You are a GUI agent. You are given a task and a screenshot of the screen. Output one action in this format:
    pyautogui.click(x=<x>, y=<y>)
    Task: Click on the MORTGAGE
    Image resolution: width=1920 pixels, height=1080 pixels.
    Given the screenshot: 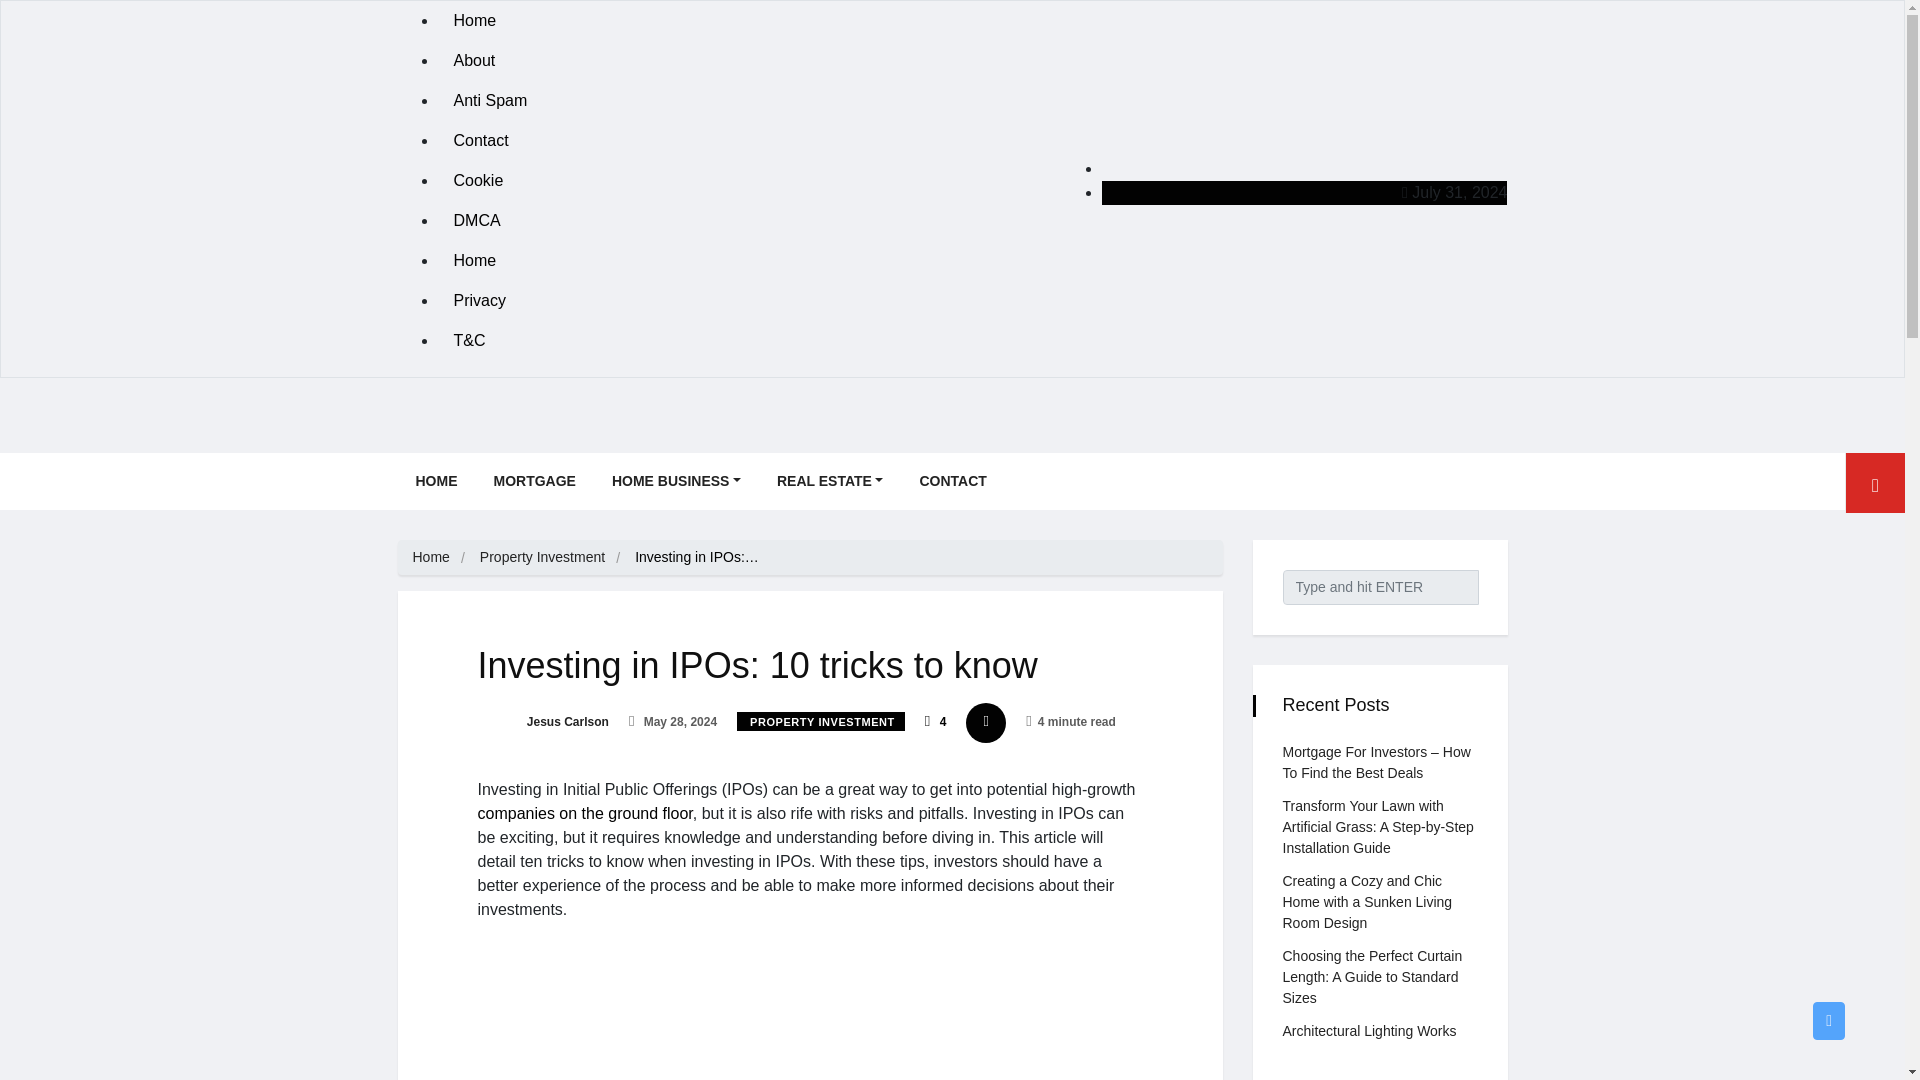 What is the action you would take?
    pyautogui.click(x=534, y=480)
    